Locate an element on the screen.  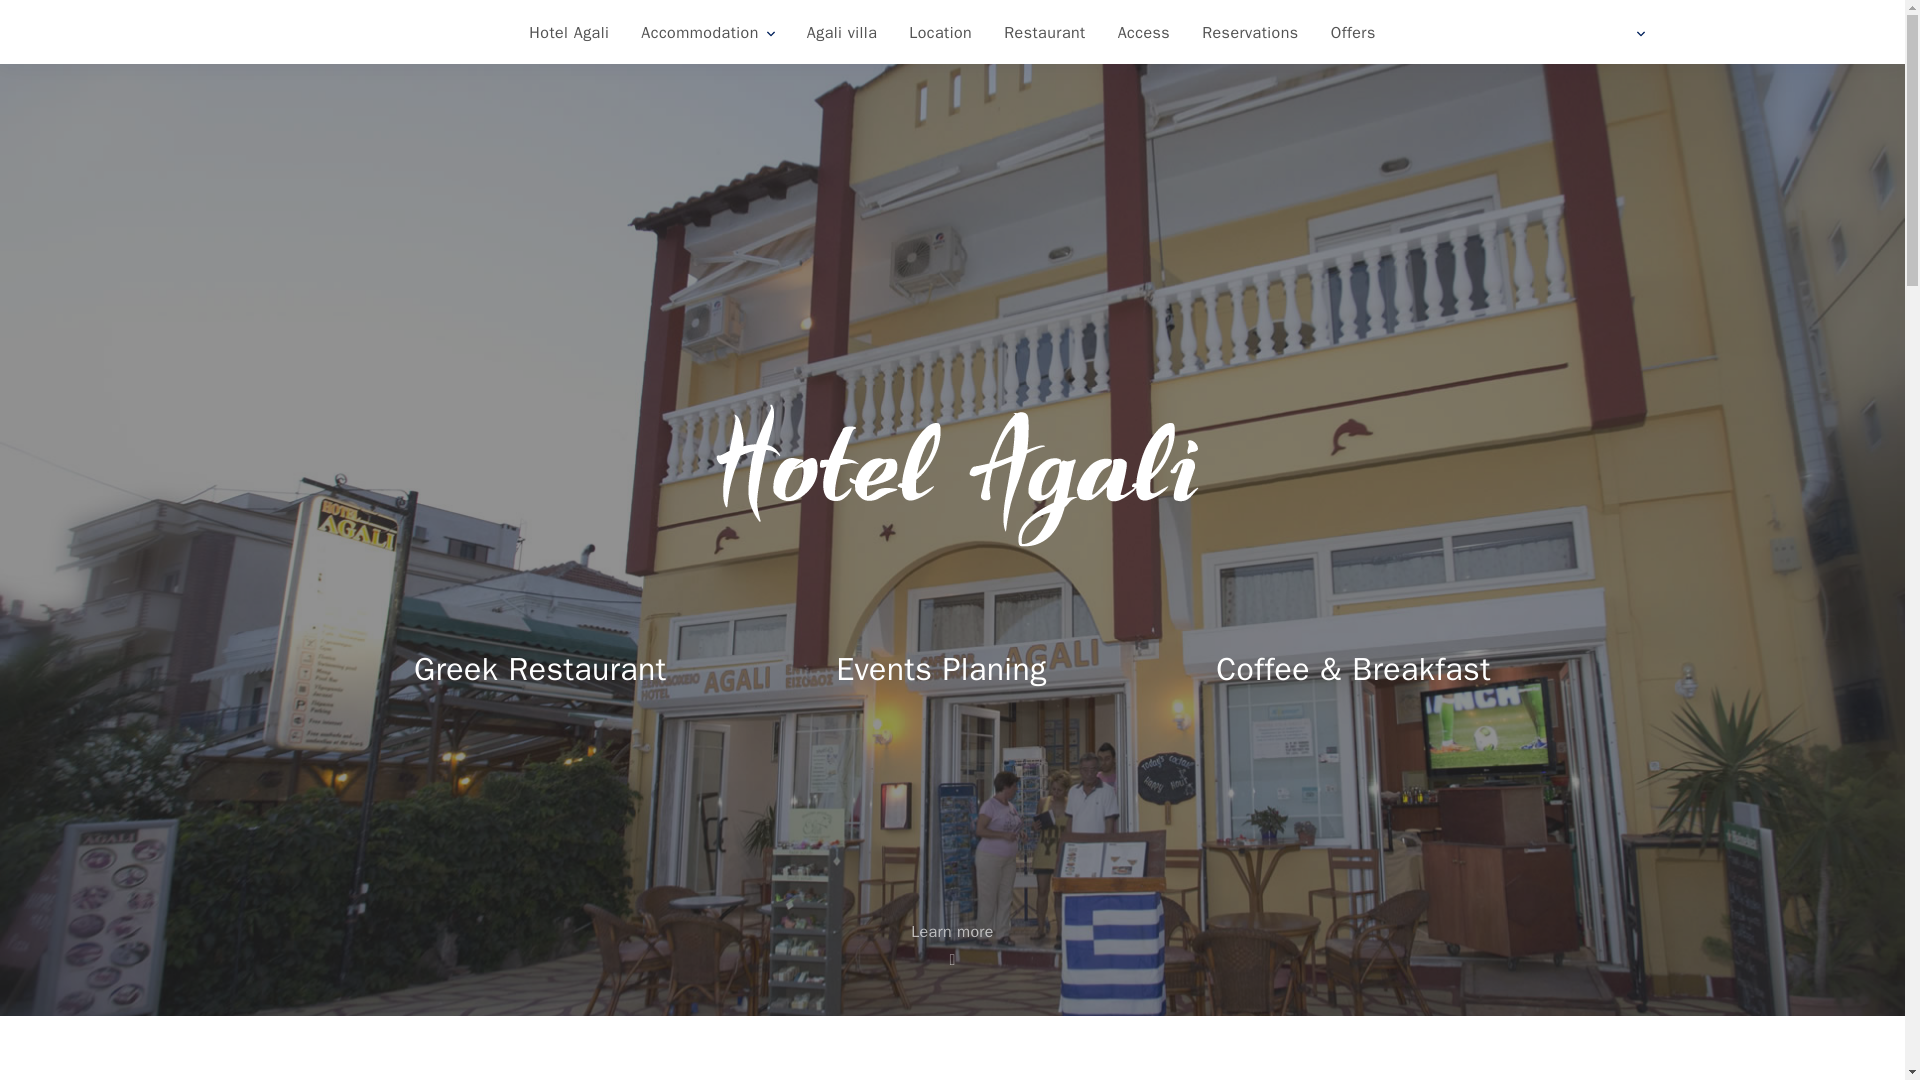
Accommodation is located at coordinates (707, 34).